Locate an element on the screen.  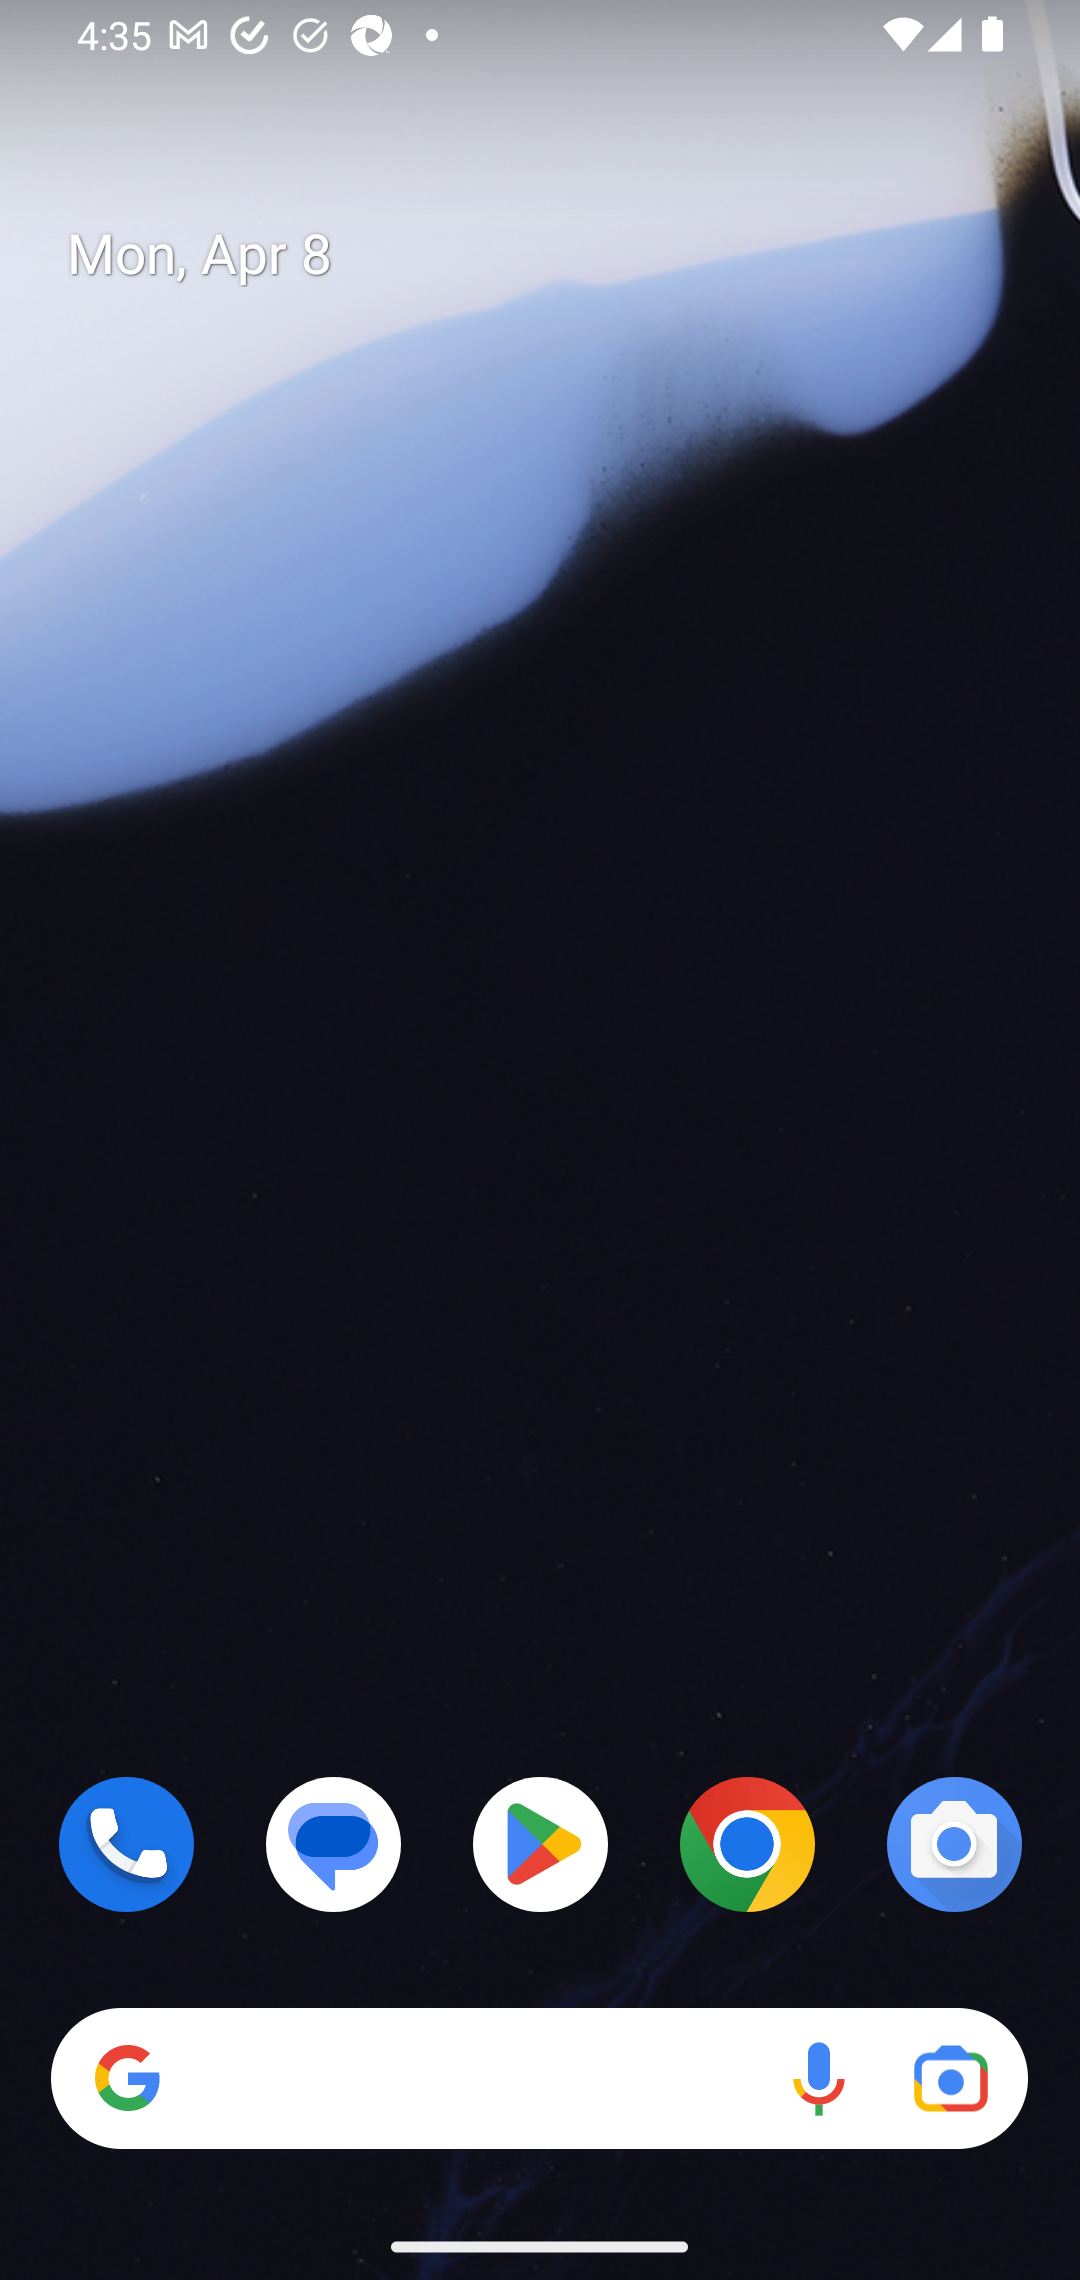
Google Lens is located at coordinates (950, 2079).